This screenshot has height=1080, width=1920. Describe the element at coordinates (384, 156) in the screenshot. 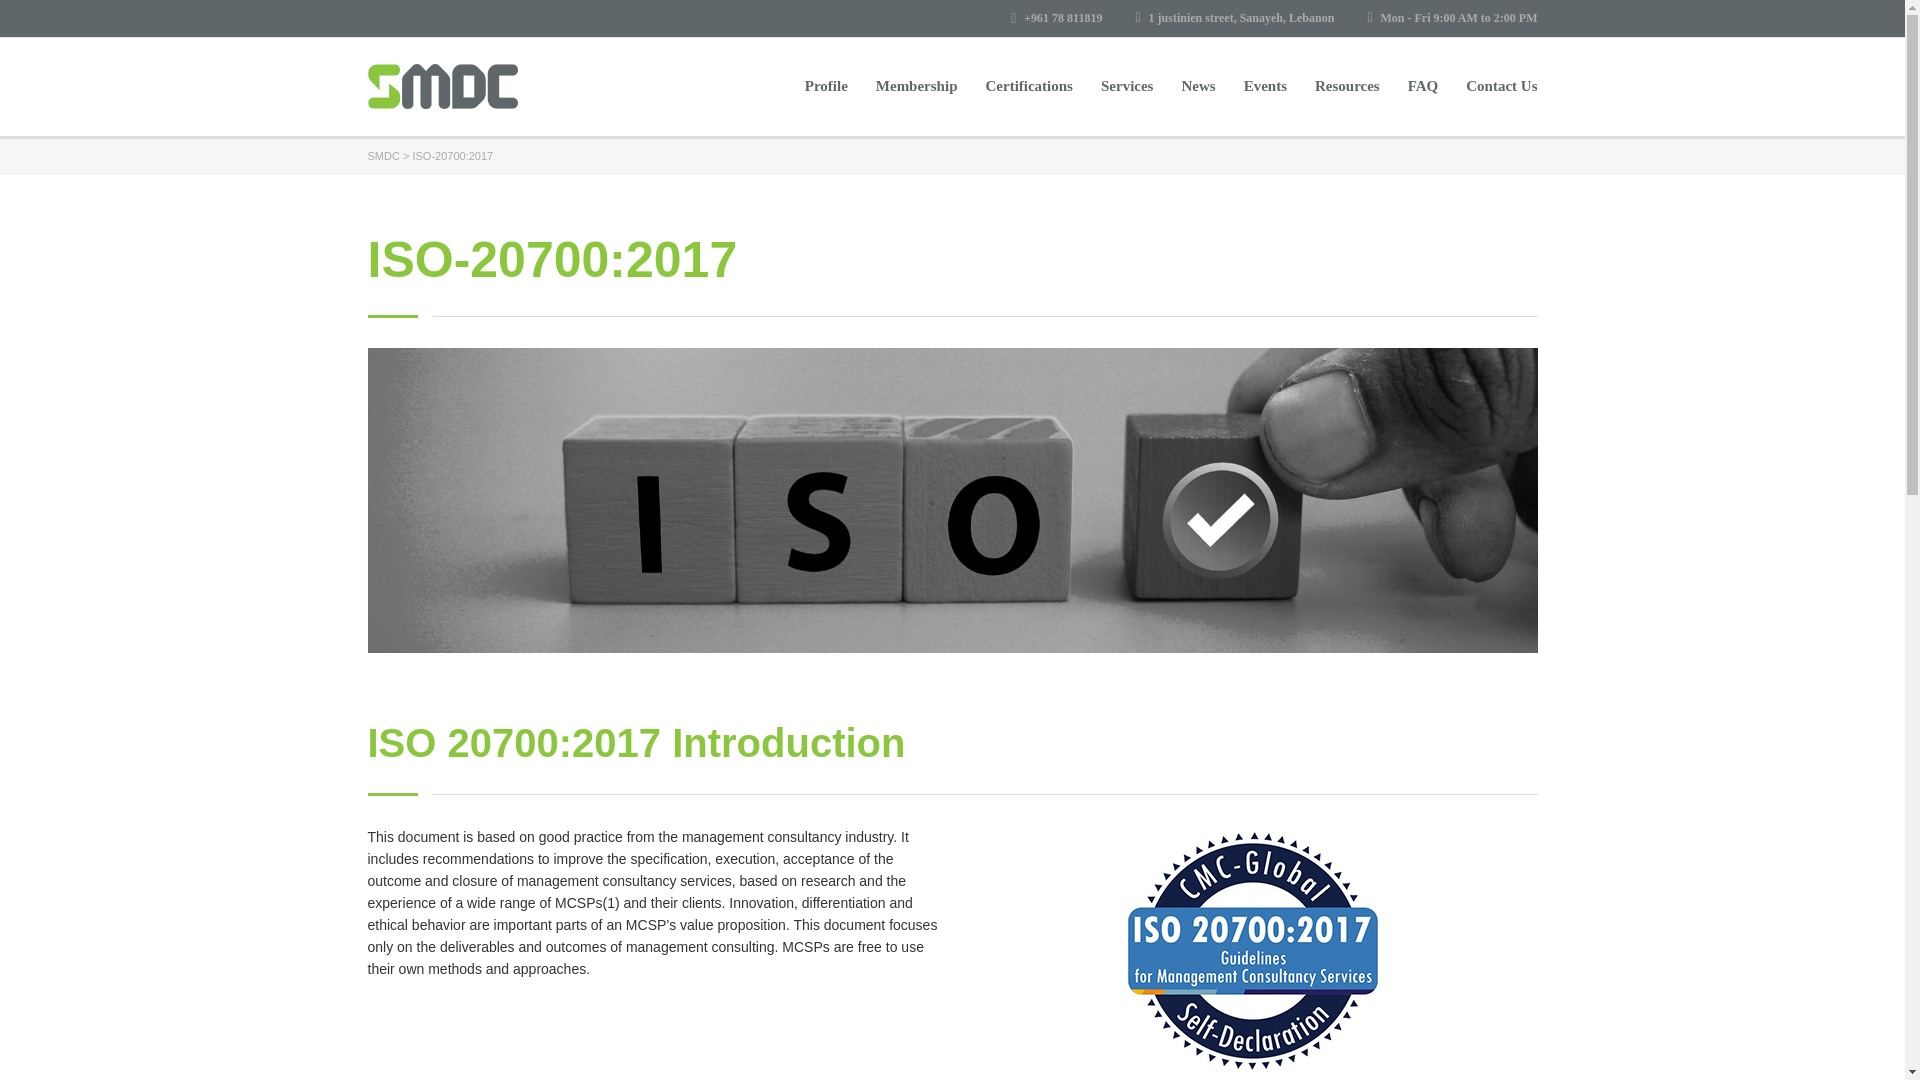

I see `Go to SMDC.` at that location.